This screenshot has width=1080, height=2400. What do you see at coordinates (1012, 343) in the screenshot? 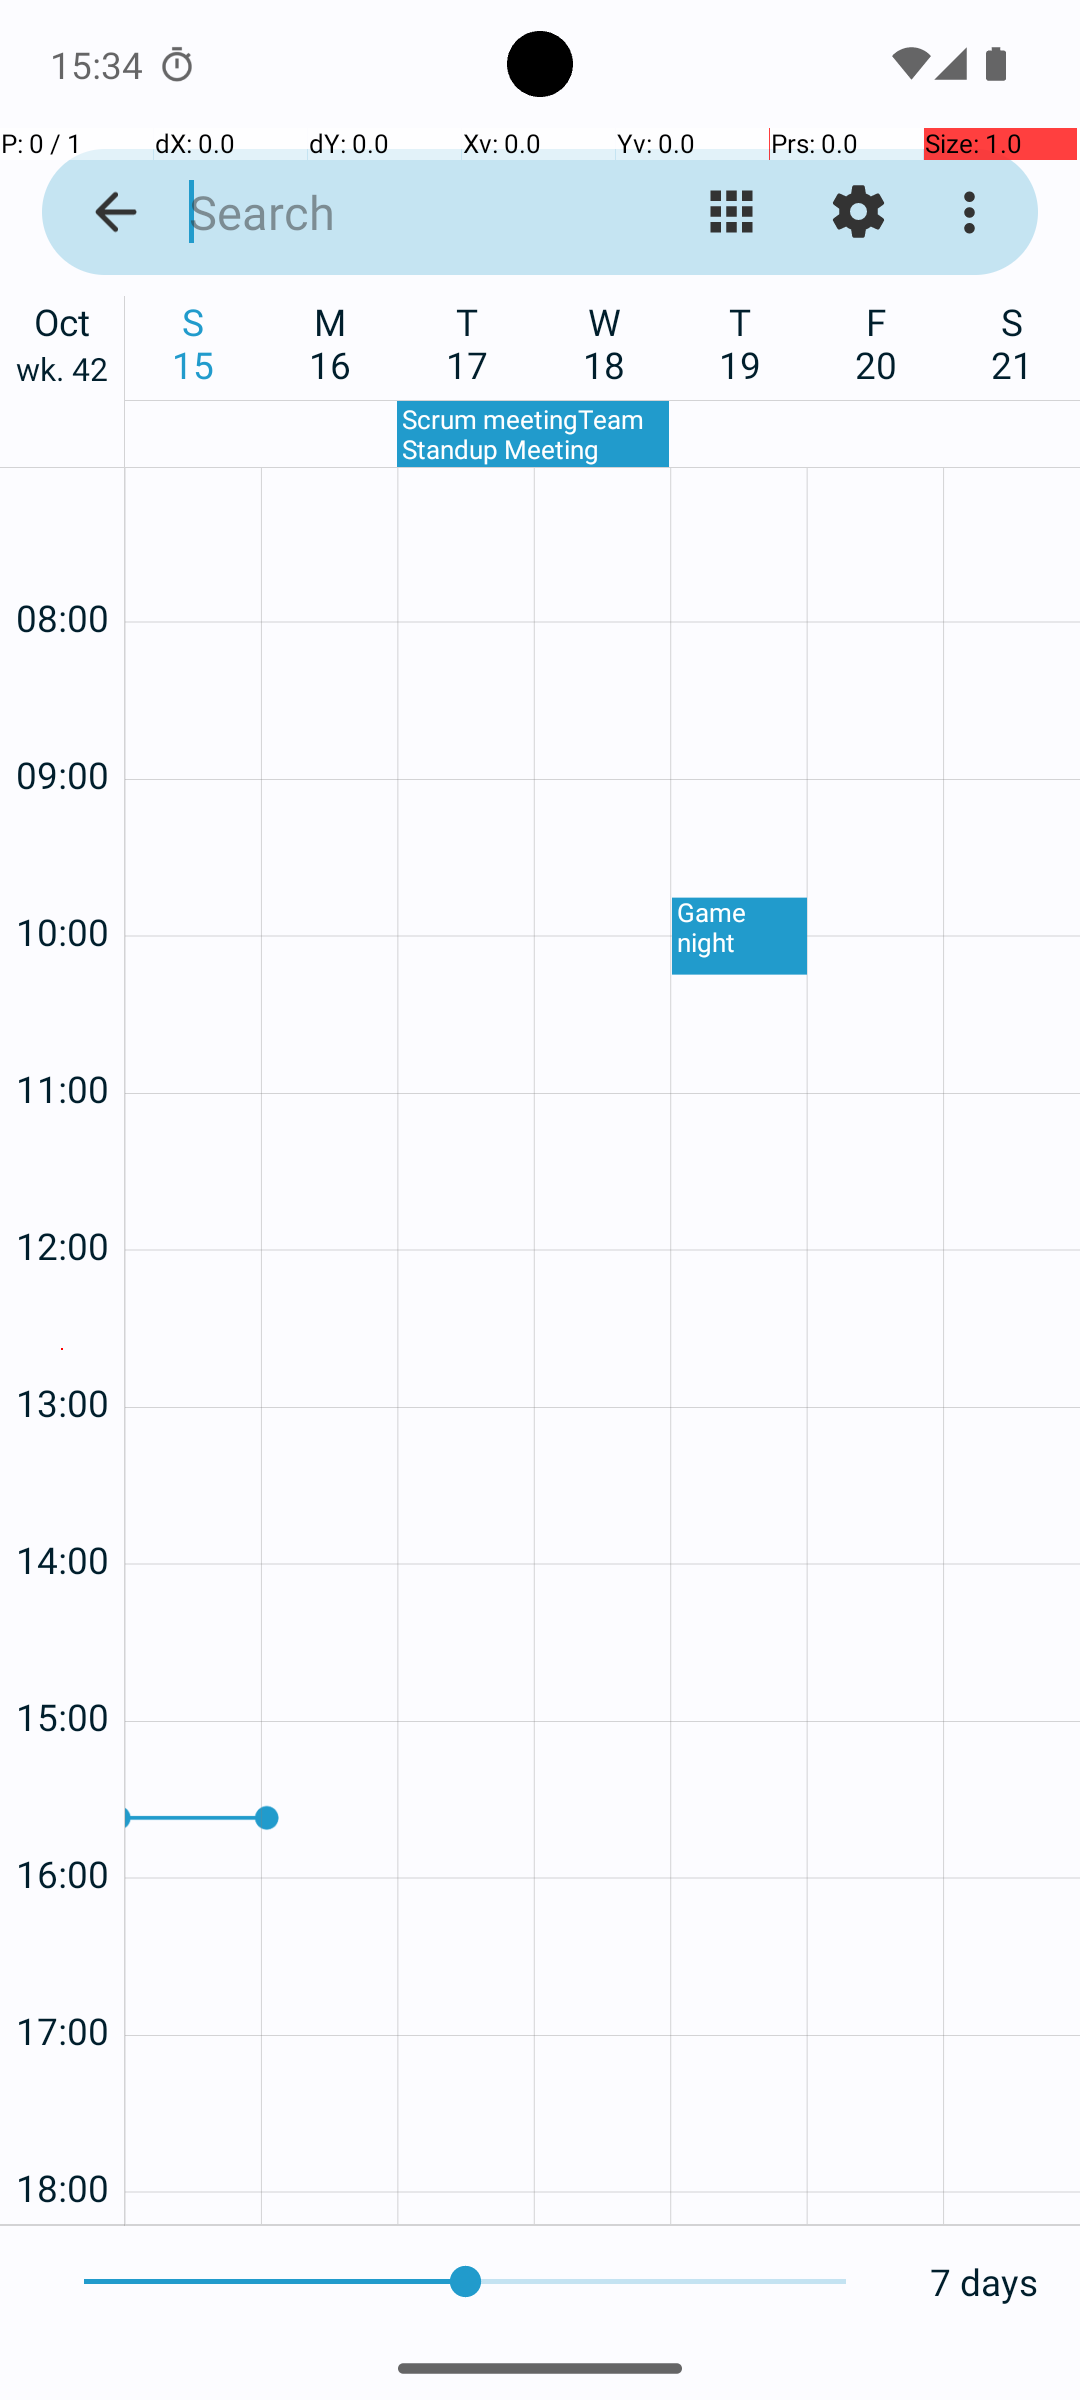
I see `S
21` at bounding box center [1012, 343].